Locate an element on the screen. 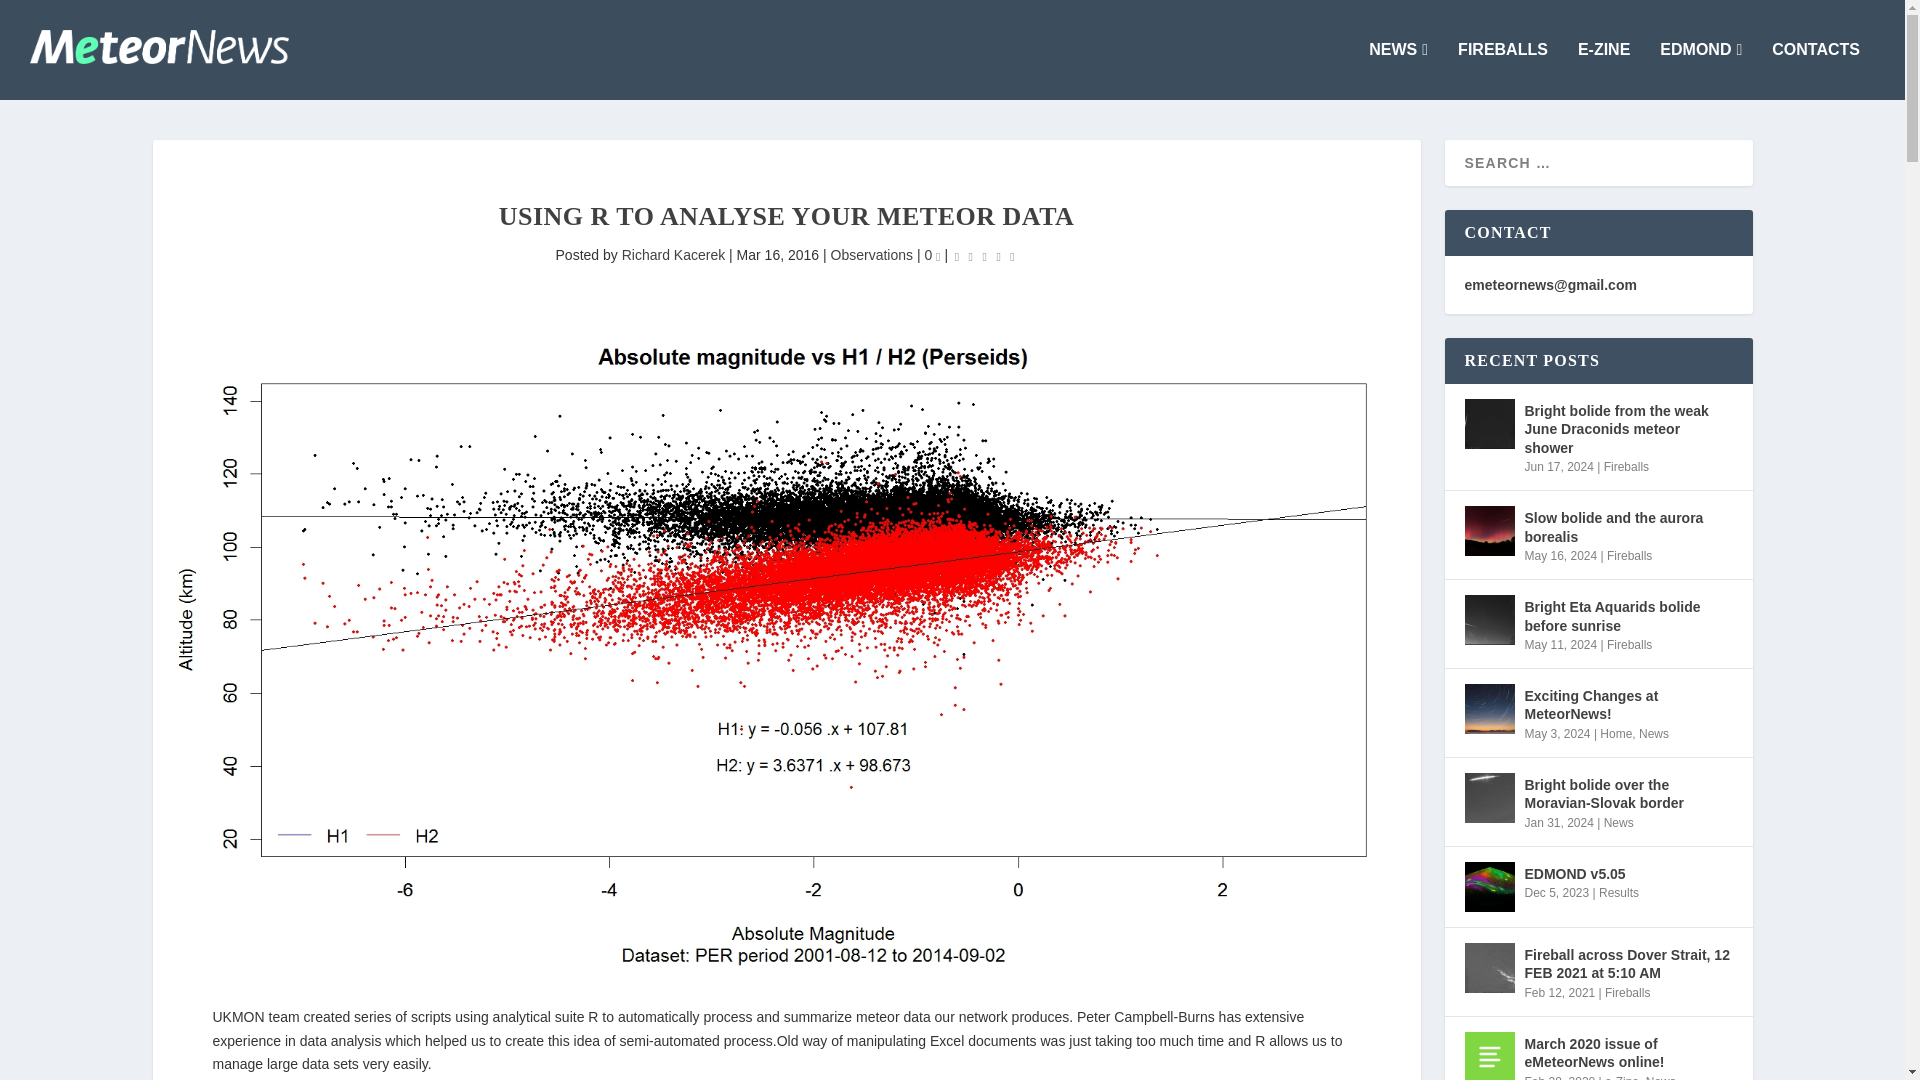 This screenshot has height=1080, width=1920. Posts by Richard Kacerek is located at coordinates (674, 255).